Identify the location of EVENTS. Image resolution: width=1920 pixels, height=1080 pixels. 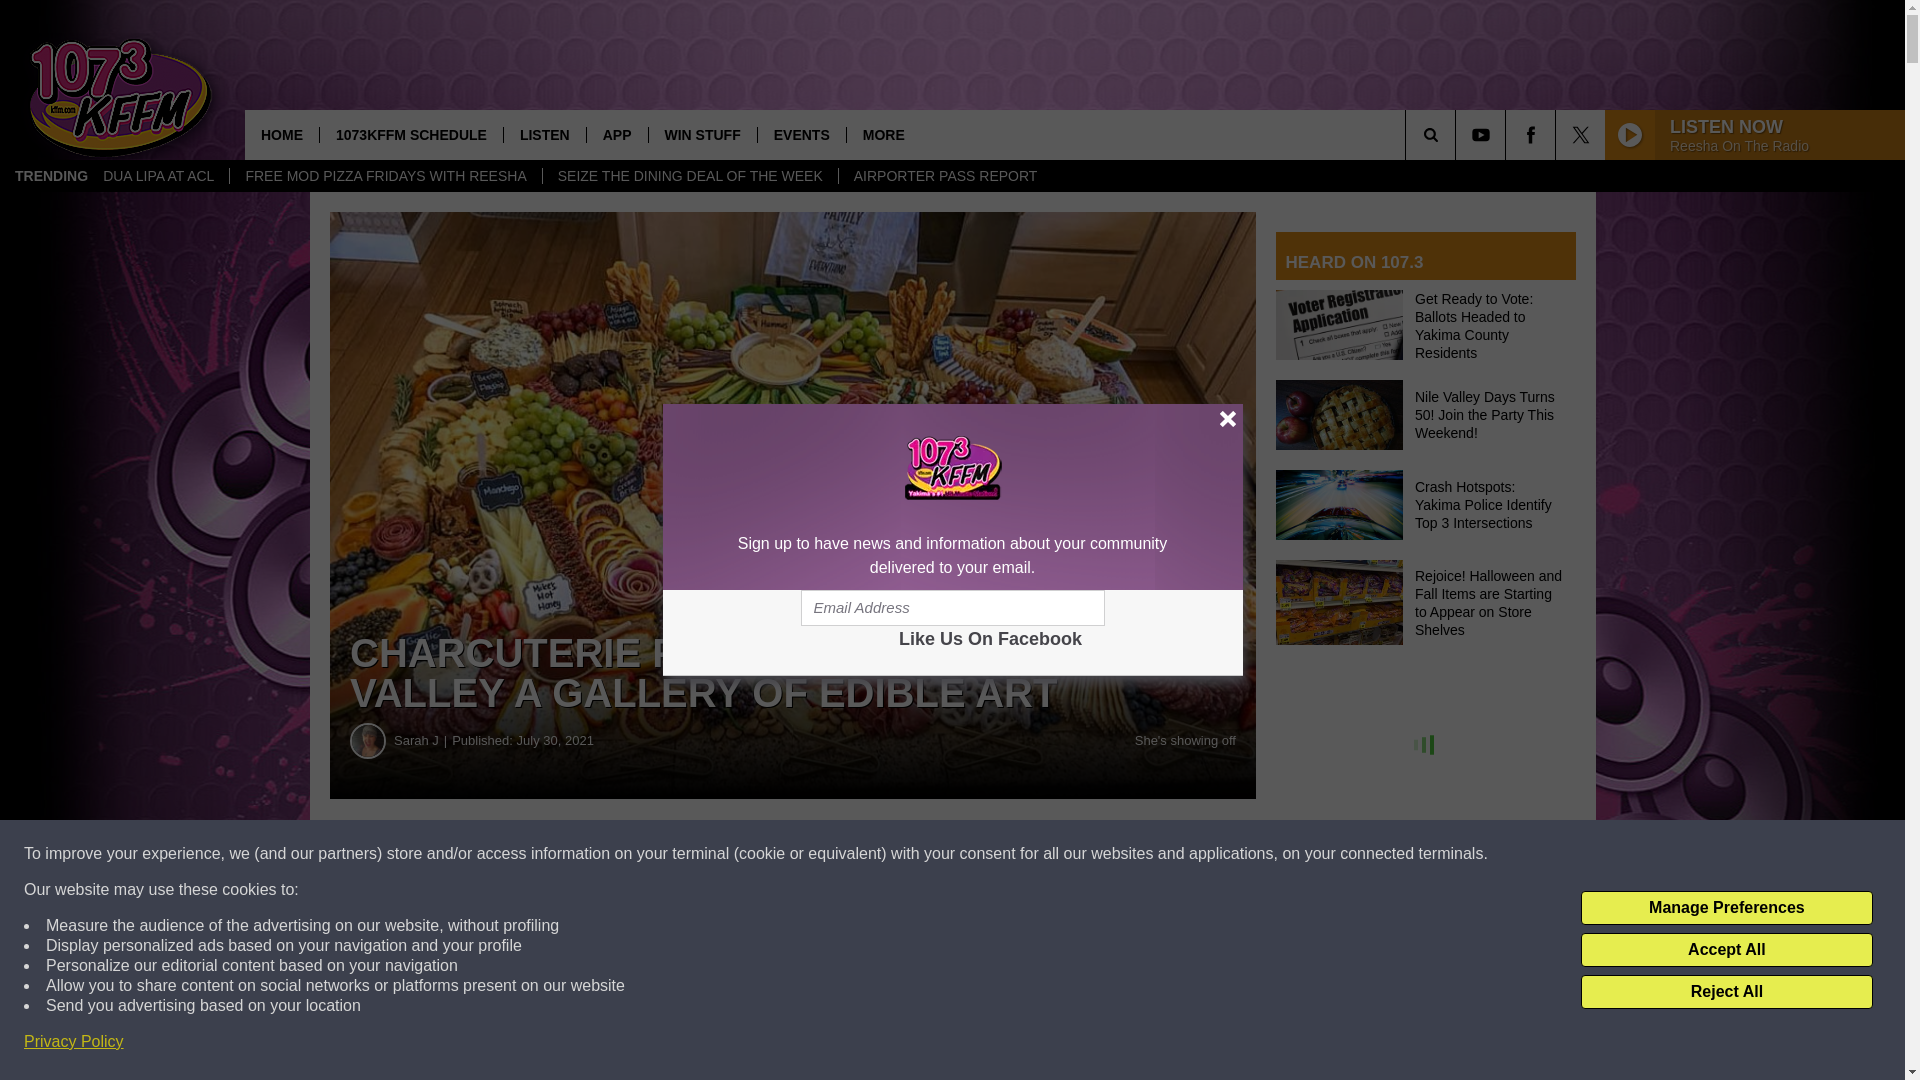
(801, 134).